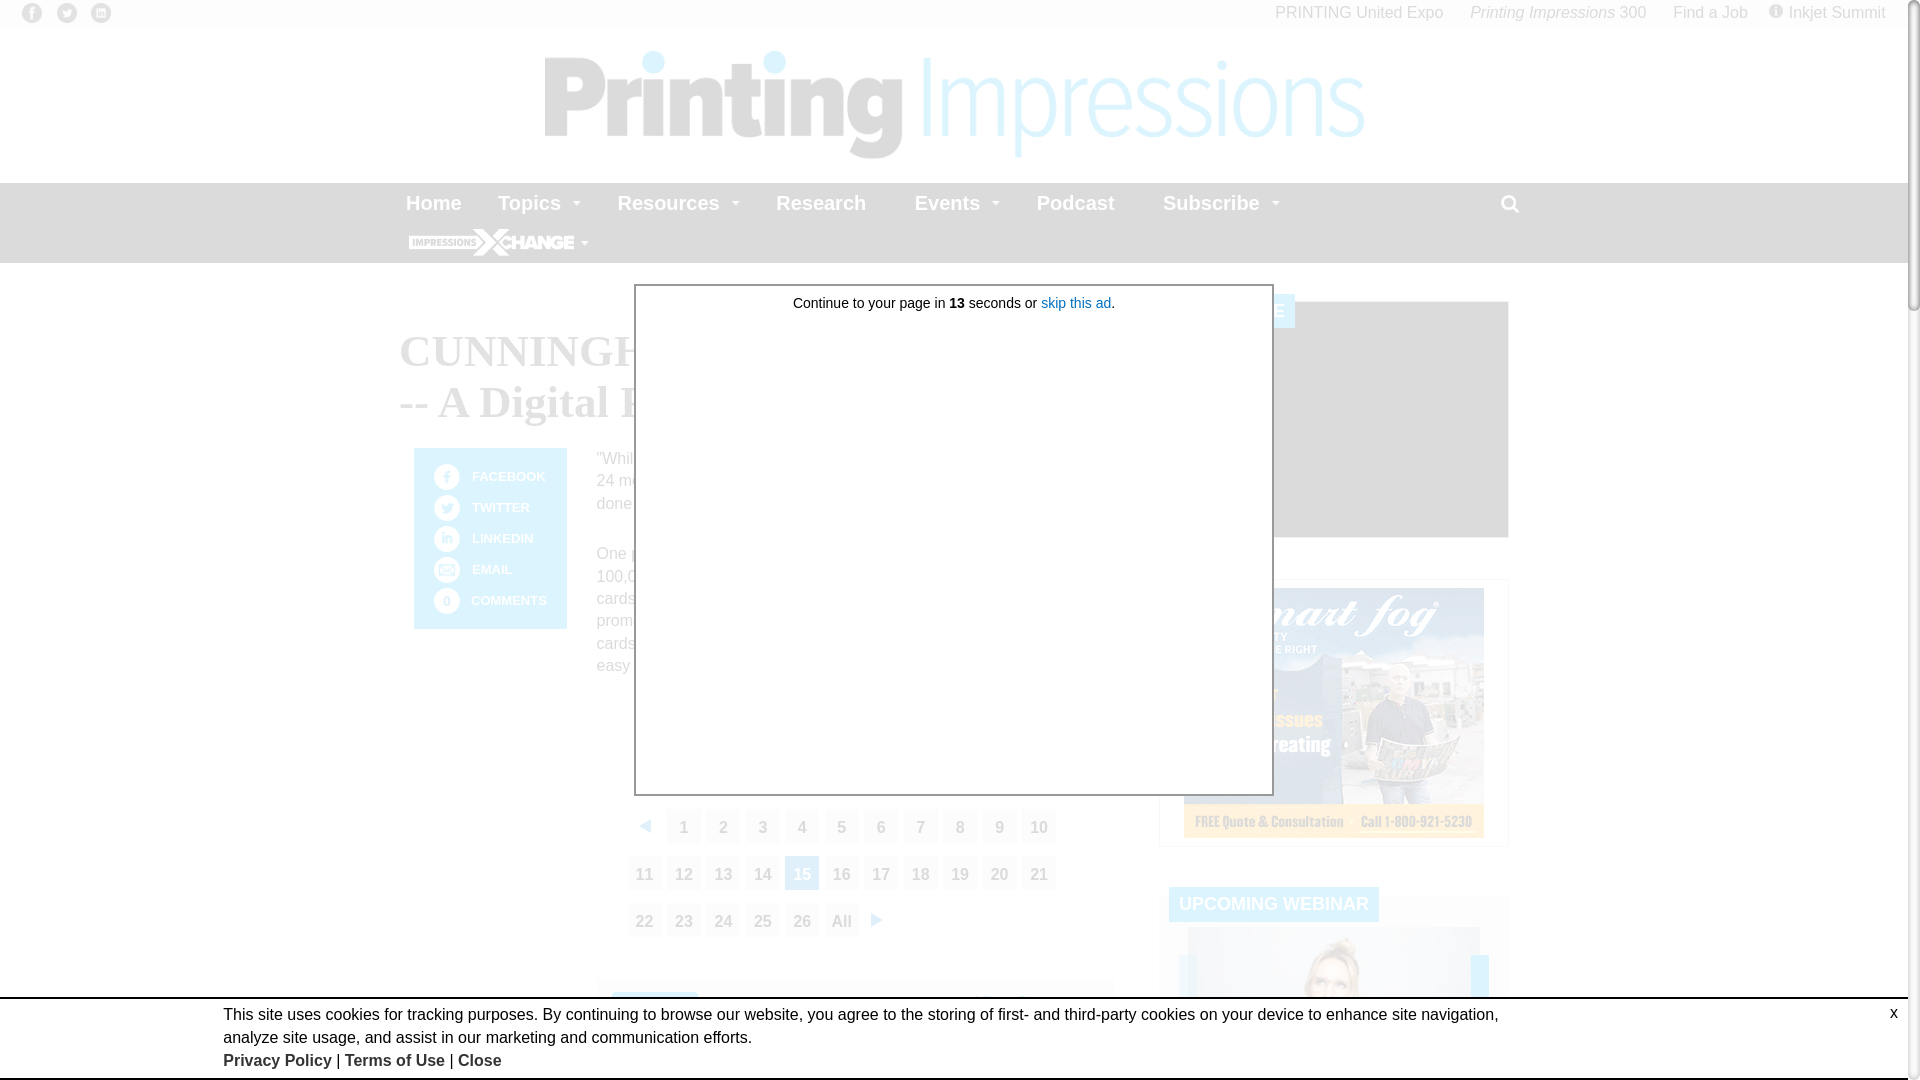  What do you see at coordinates (66, 12) in the screenshot?
I see `Opens in a new window` at bounding box center [66, 12].